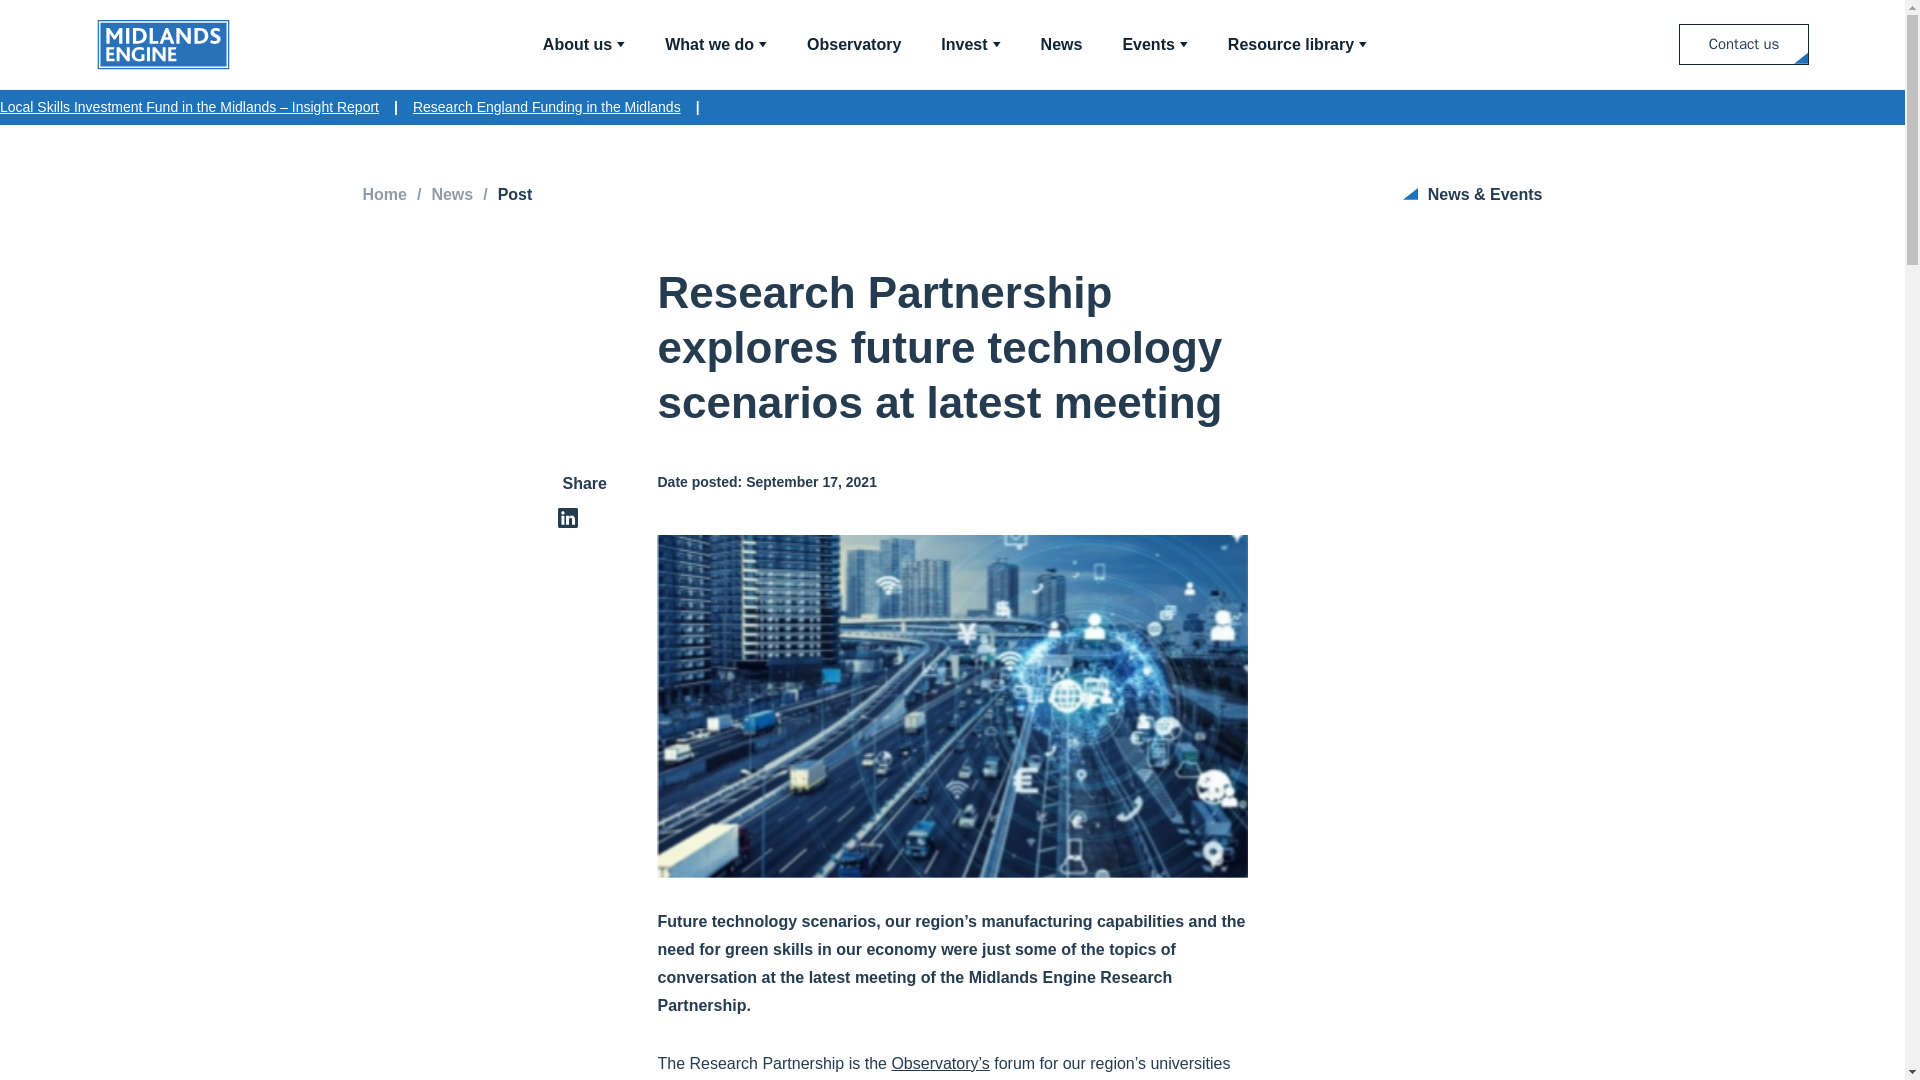 This screenshot has width=1920, height=1080. What do you see at coordinates (1061, 44) in the screenshot?
I see `News` at bounding box center [1061, 44].